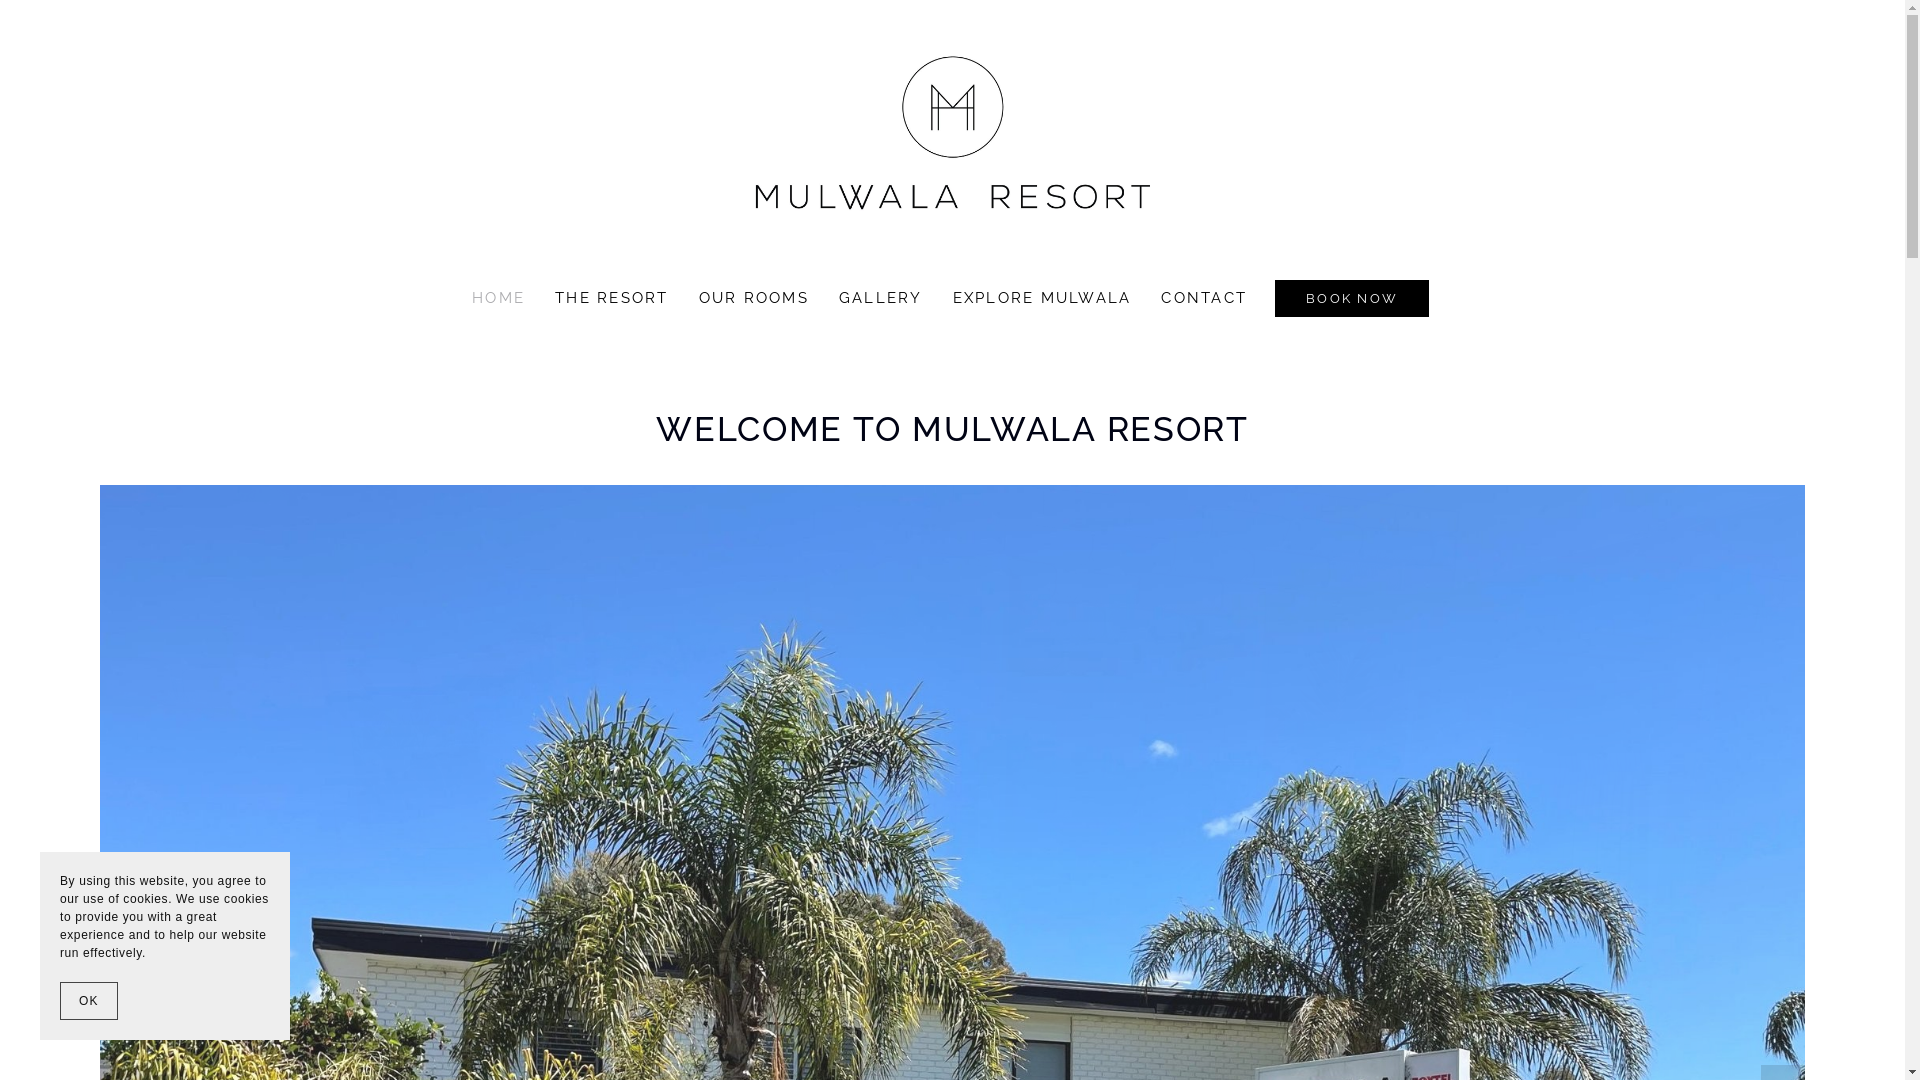 This screenshot has height=1080, width=1920. I want to click on EXPLORE MULWALA, so click(1042, 299).